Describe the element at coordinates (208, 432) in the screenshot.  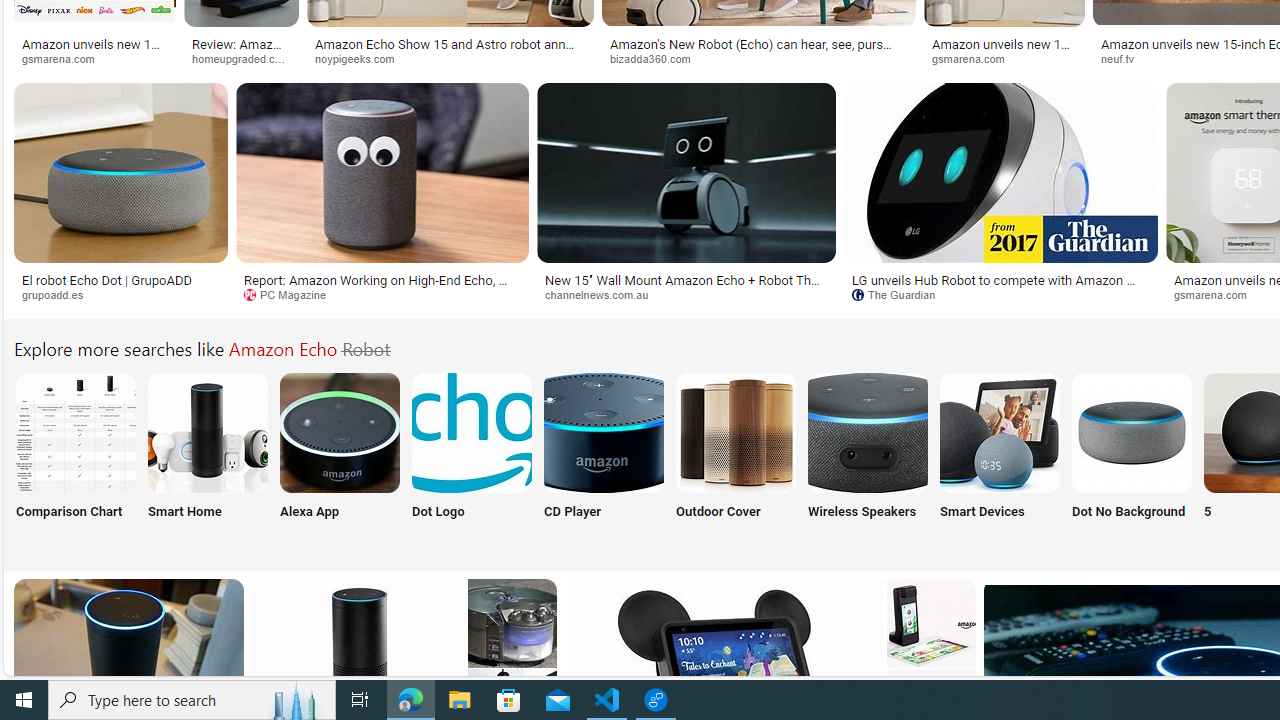
I see `Amazon Echo Smart Home` at that location.